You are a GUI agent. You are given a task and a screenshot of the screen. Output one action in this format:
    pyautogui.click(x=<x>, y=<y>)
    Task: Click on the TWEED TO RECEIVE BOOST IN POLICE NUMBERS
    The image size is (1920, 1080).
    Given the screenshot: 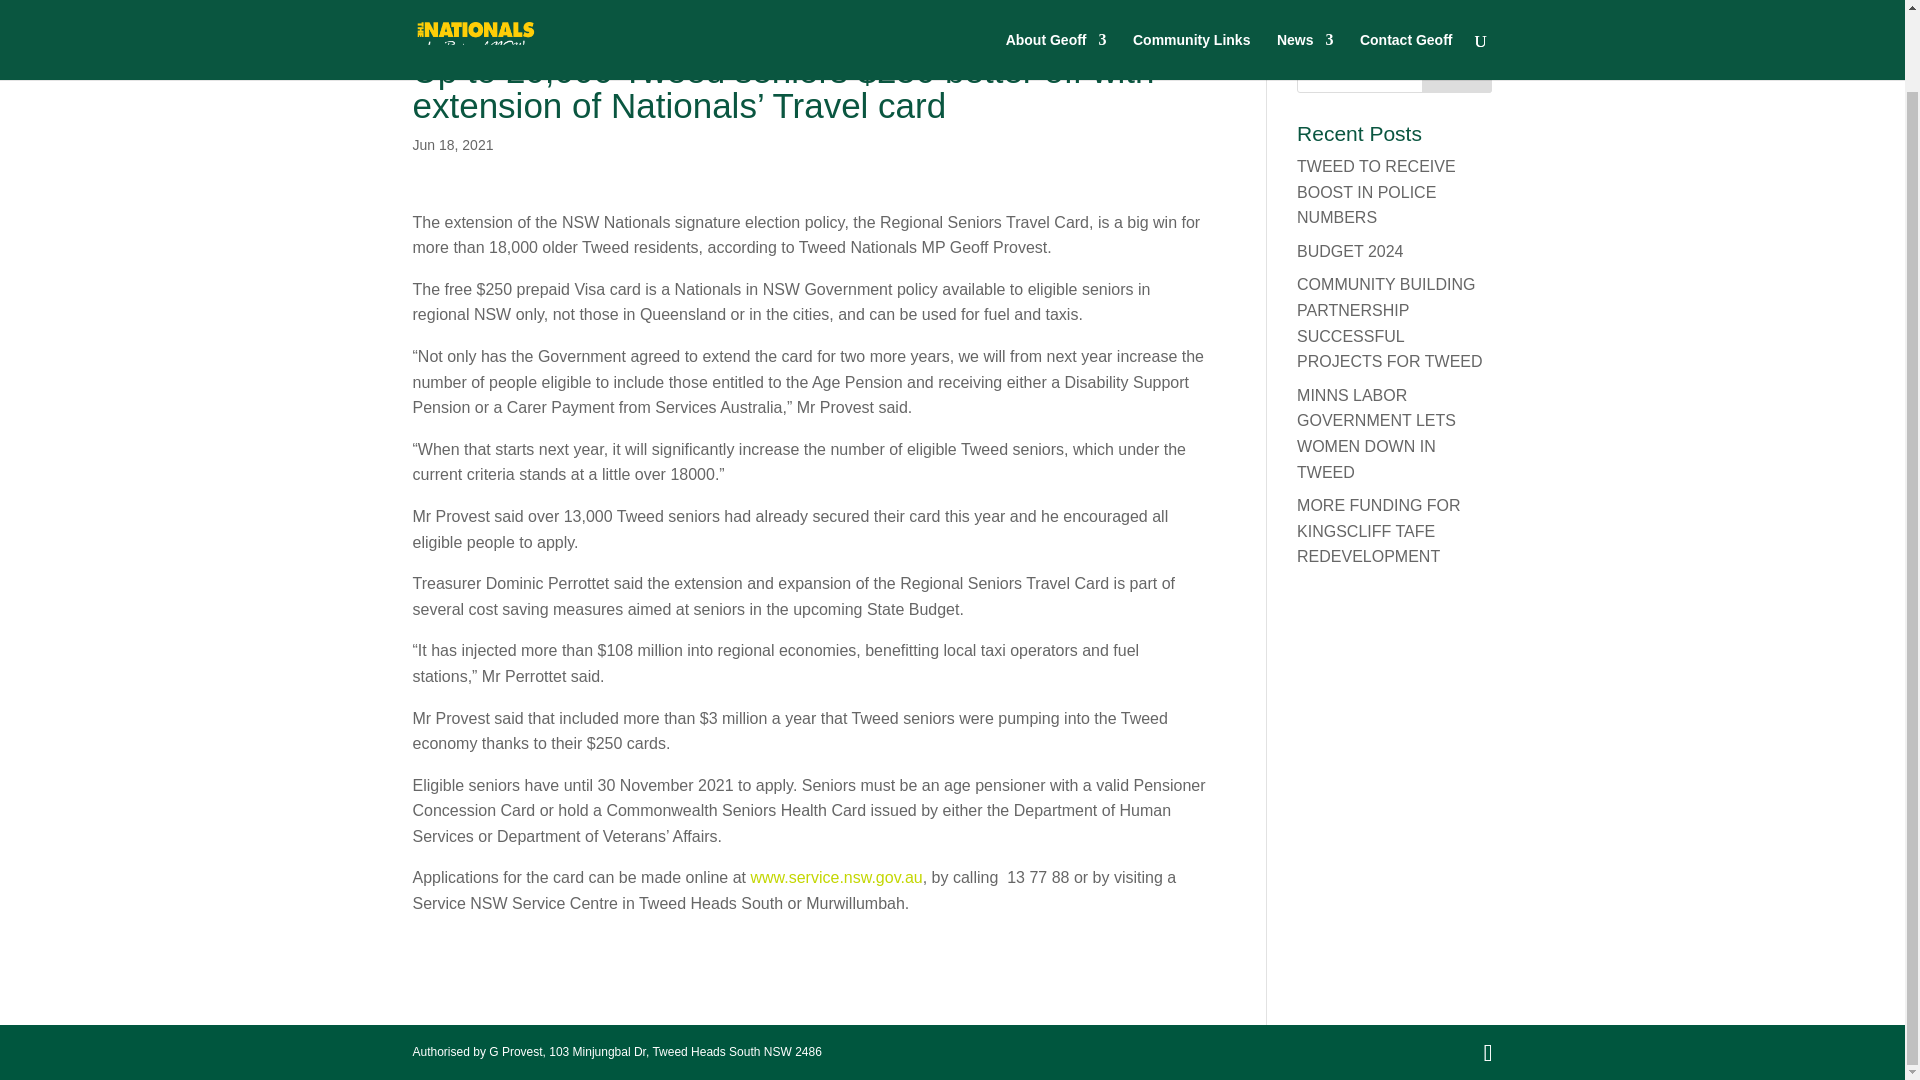 What is the action you would take?
    pyautogui.click(x=1376, y=191)
    